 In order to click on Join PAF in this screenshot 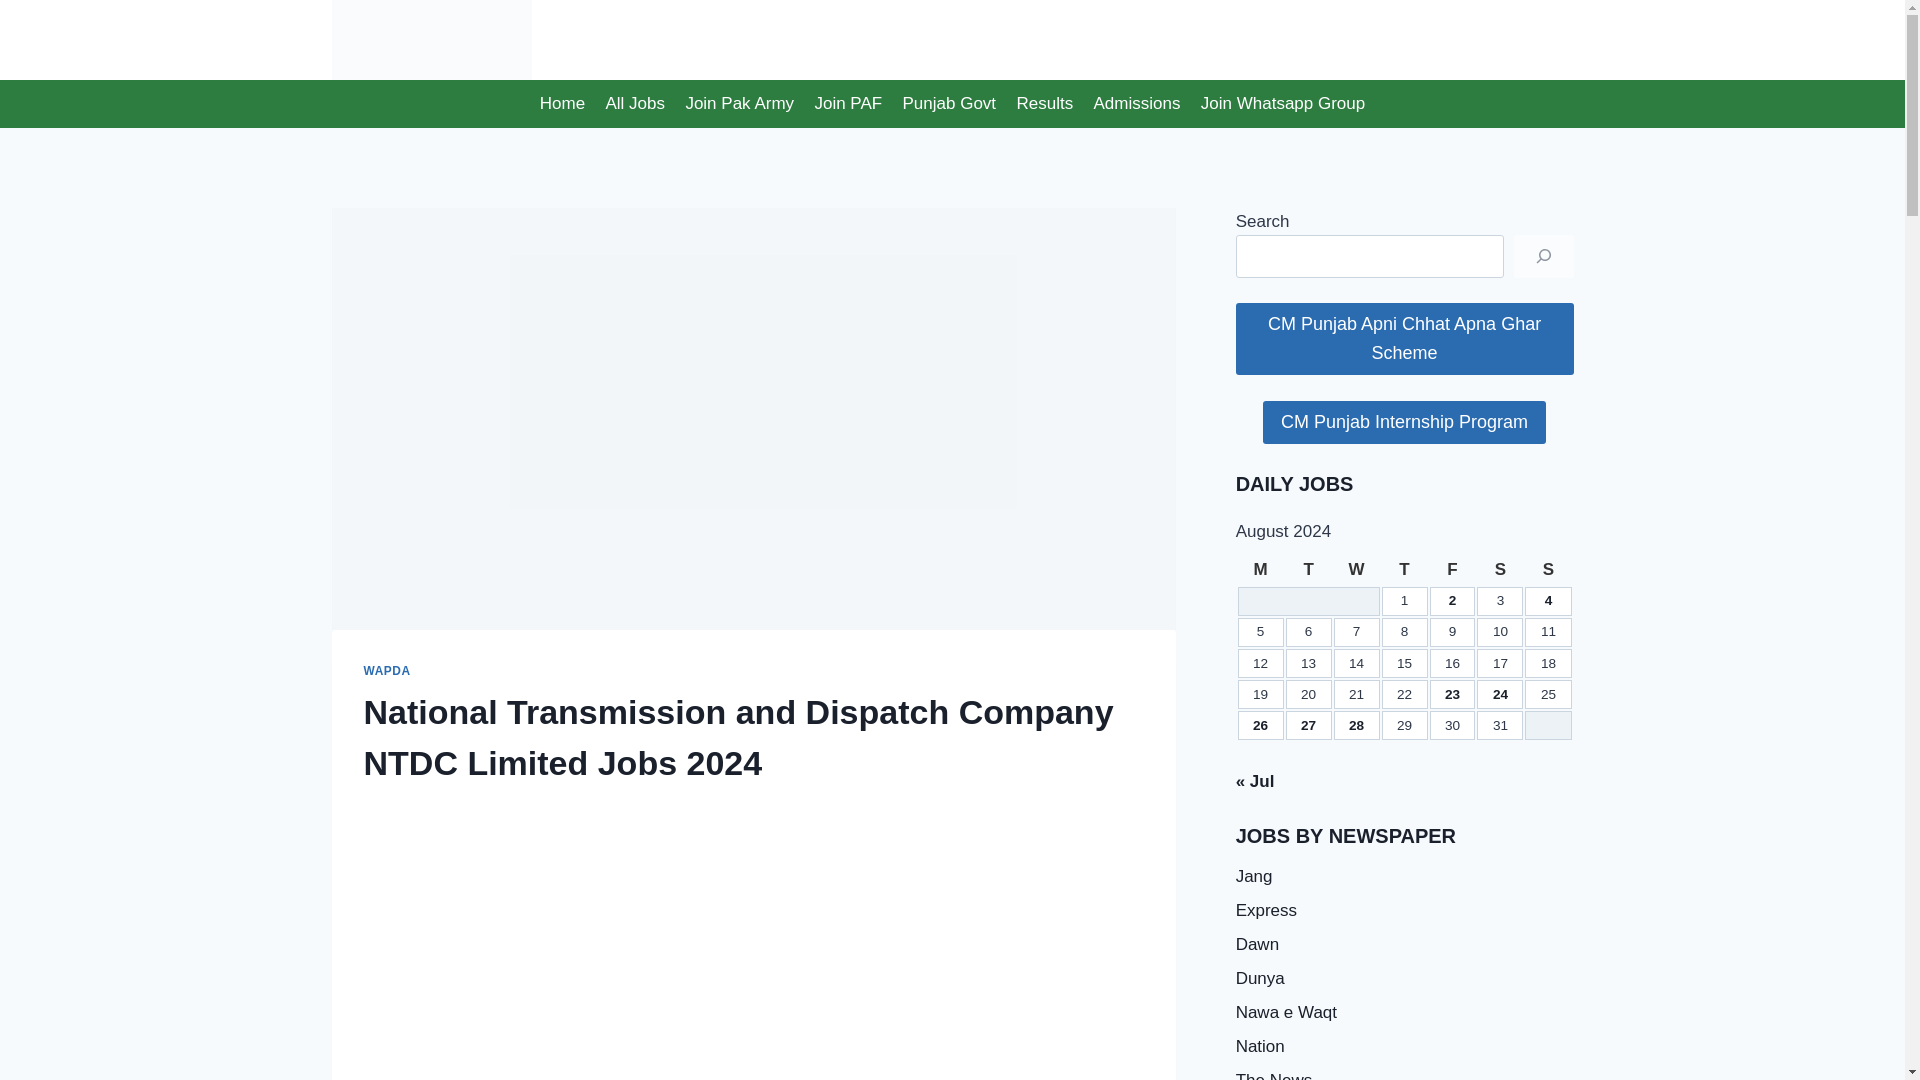, I will do `click(848, 104)`.